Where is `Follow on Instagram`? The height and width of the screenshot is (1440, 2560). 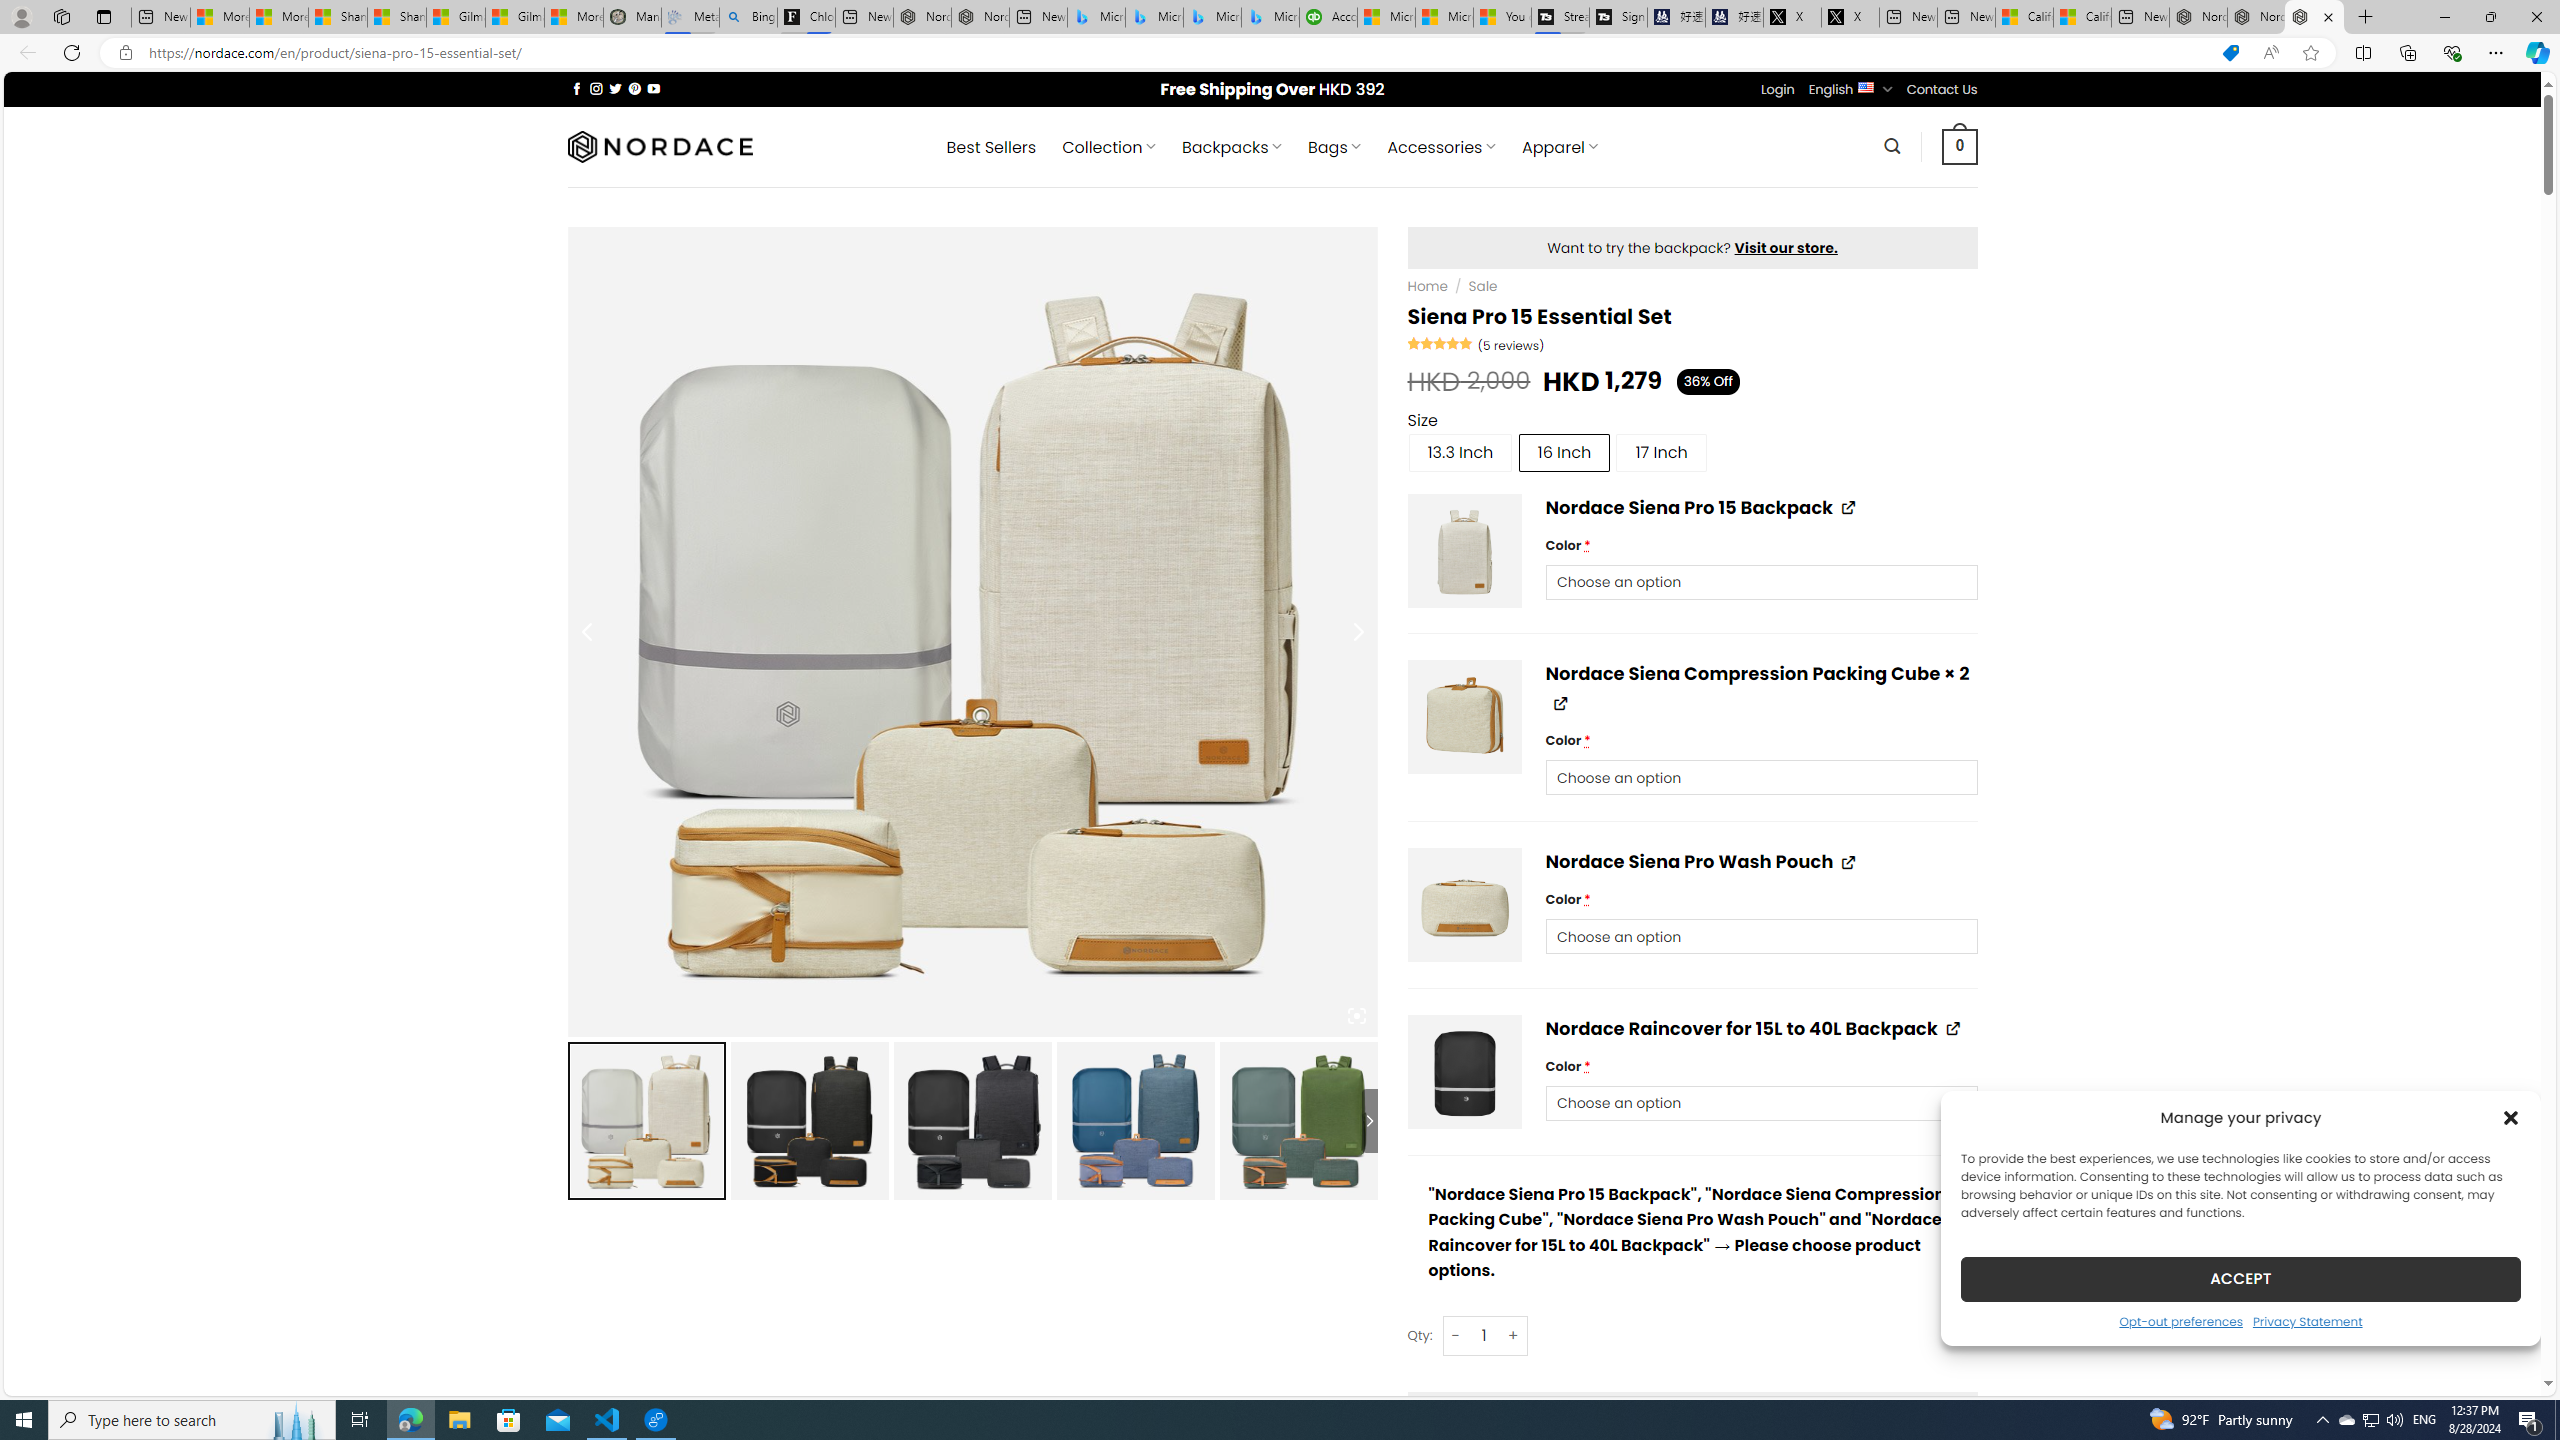 Follow on Instagram is located at coordinates (596, 88).